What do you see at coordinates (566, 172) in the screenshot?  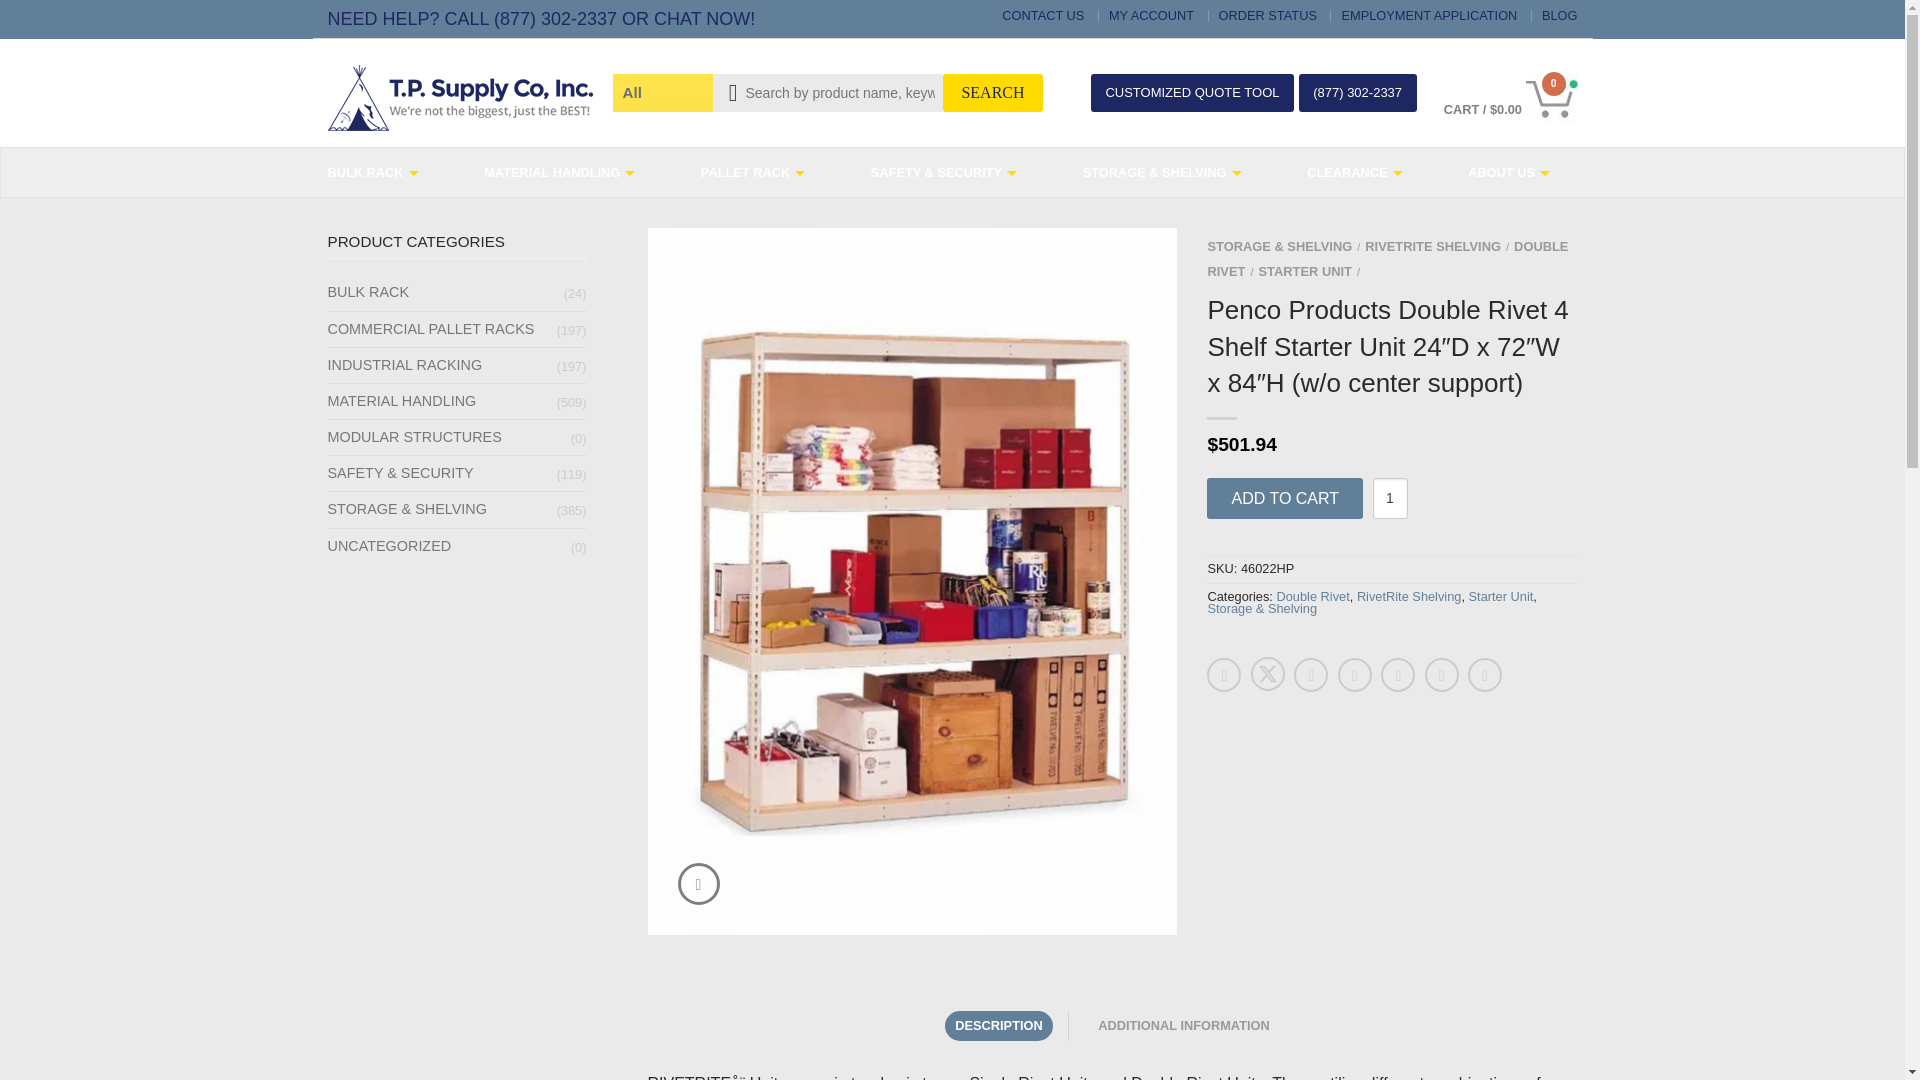 I see `MATERIAL HANDLING` at bounding box center [566, 172].